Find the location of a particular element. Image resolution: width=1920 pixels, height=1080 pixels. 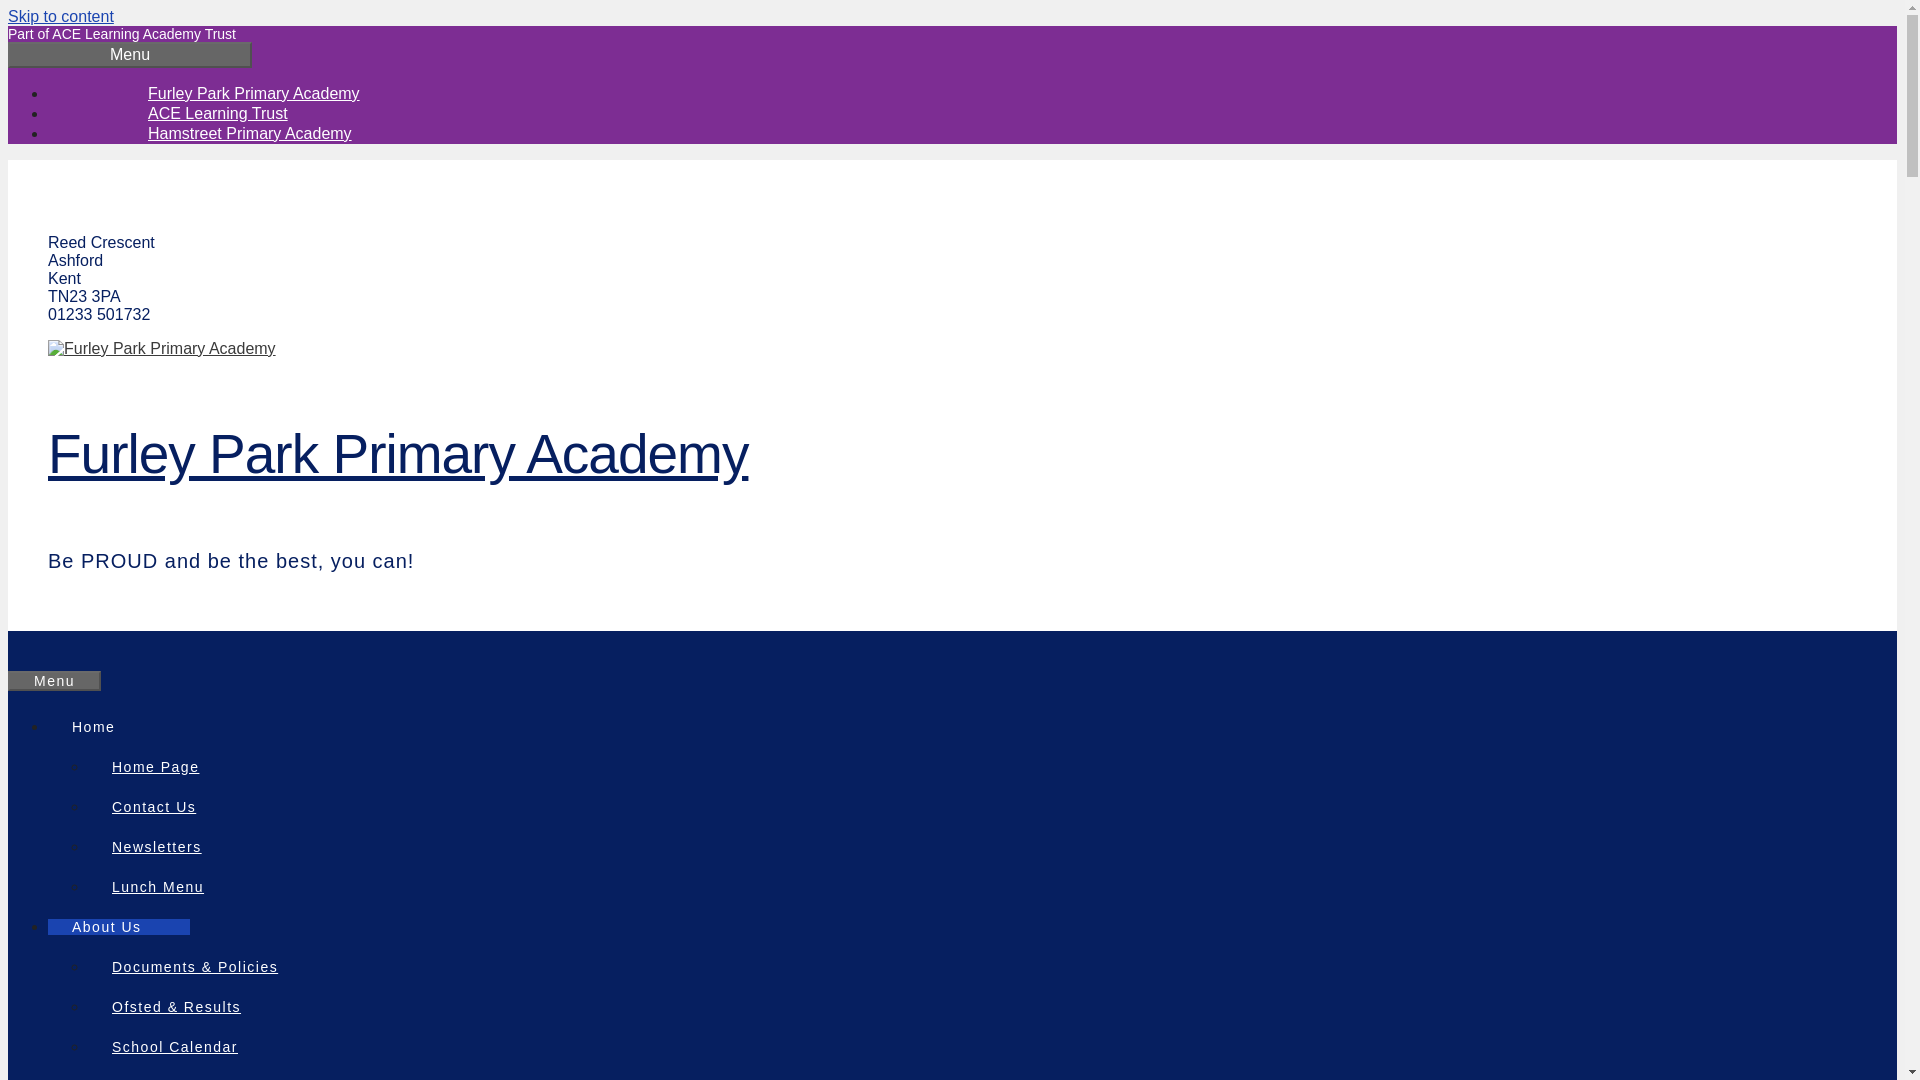

Furley Park Primary Academy is located at coordinates (254, 93).